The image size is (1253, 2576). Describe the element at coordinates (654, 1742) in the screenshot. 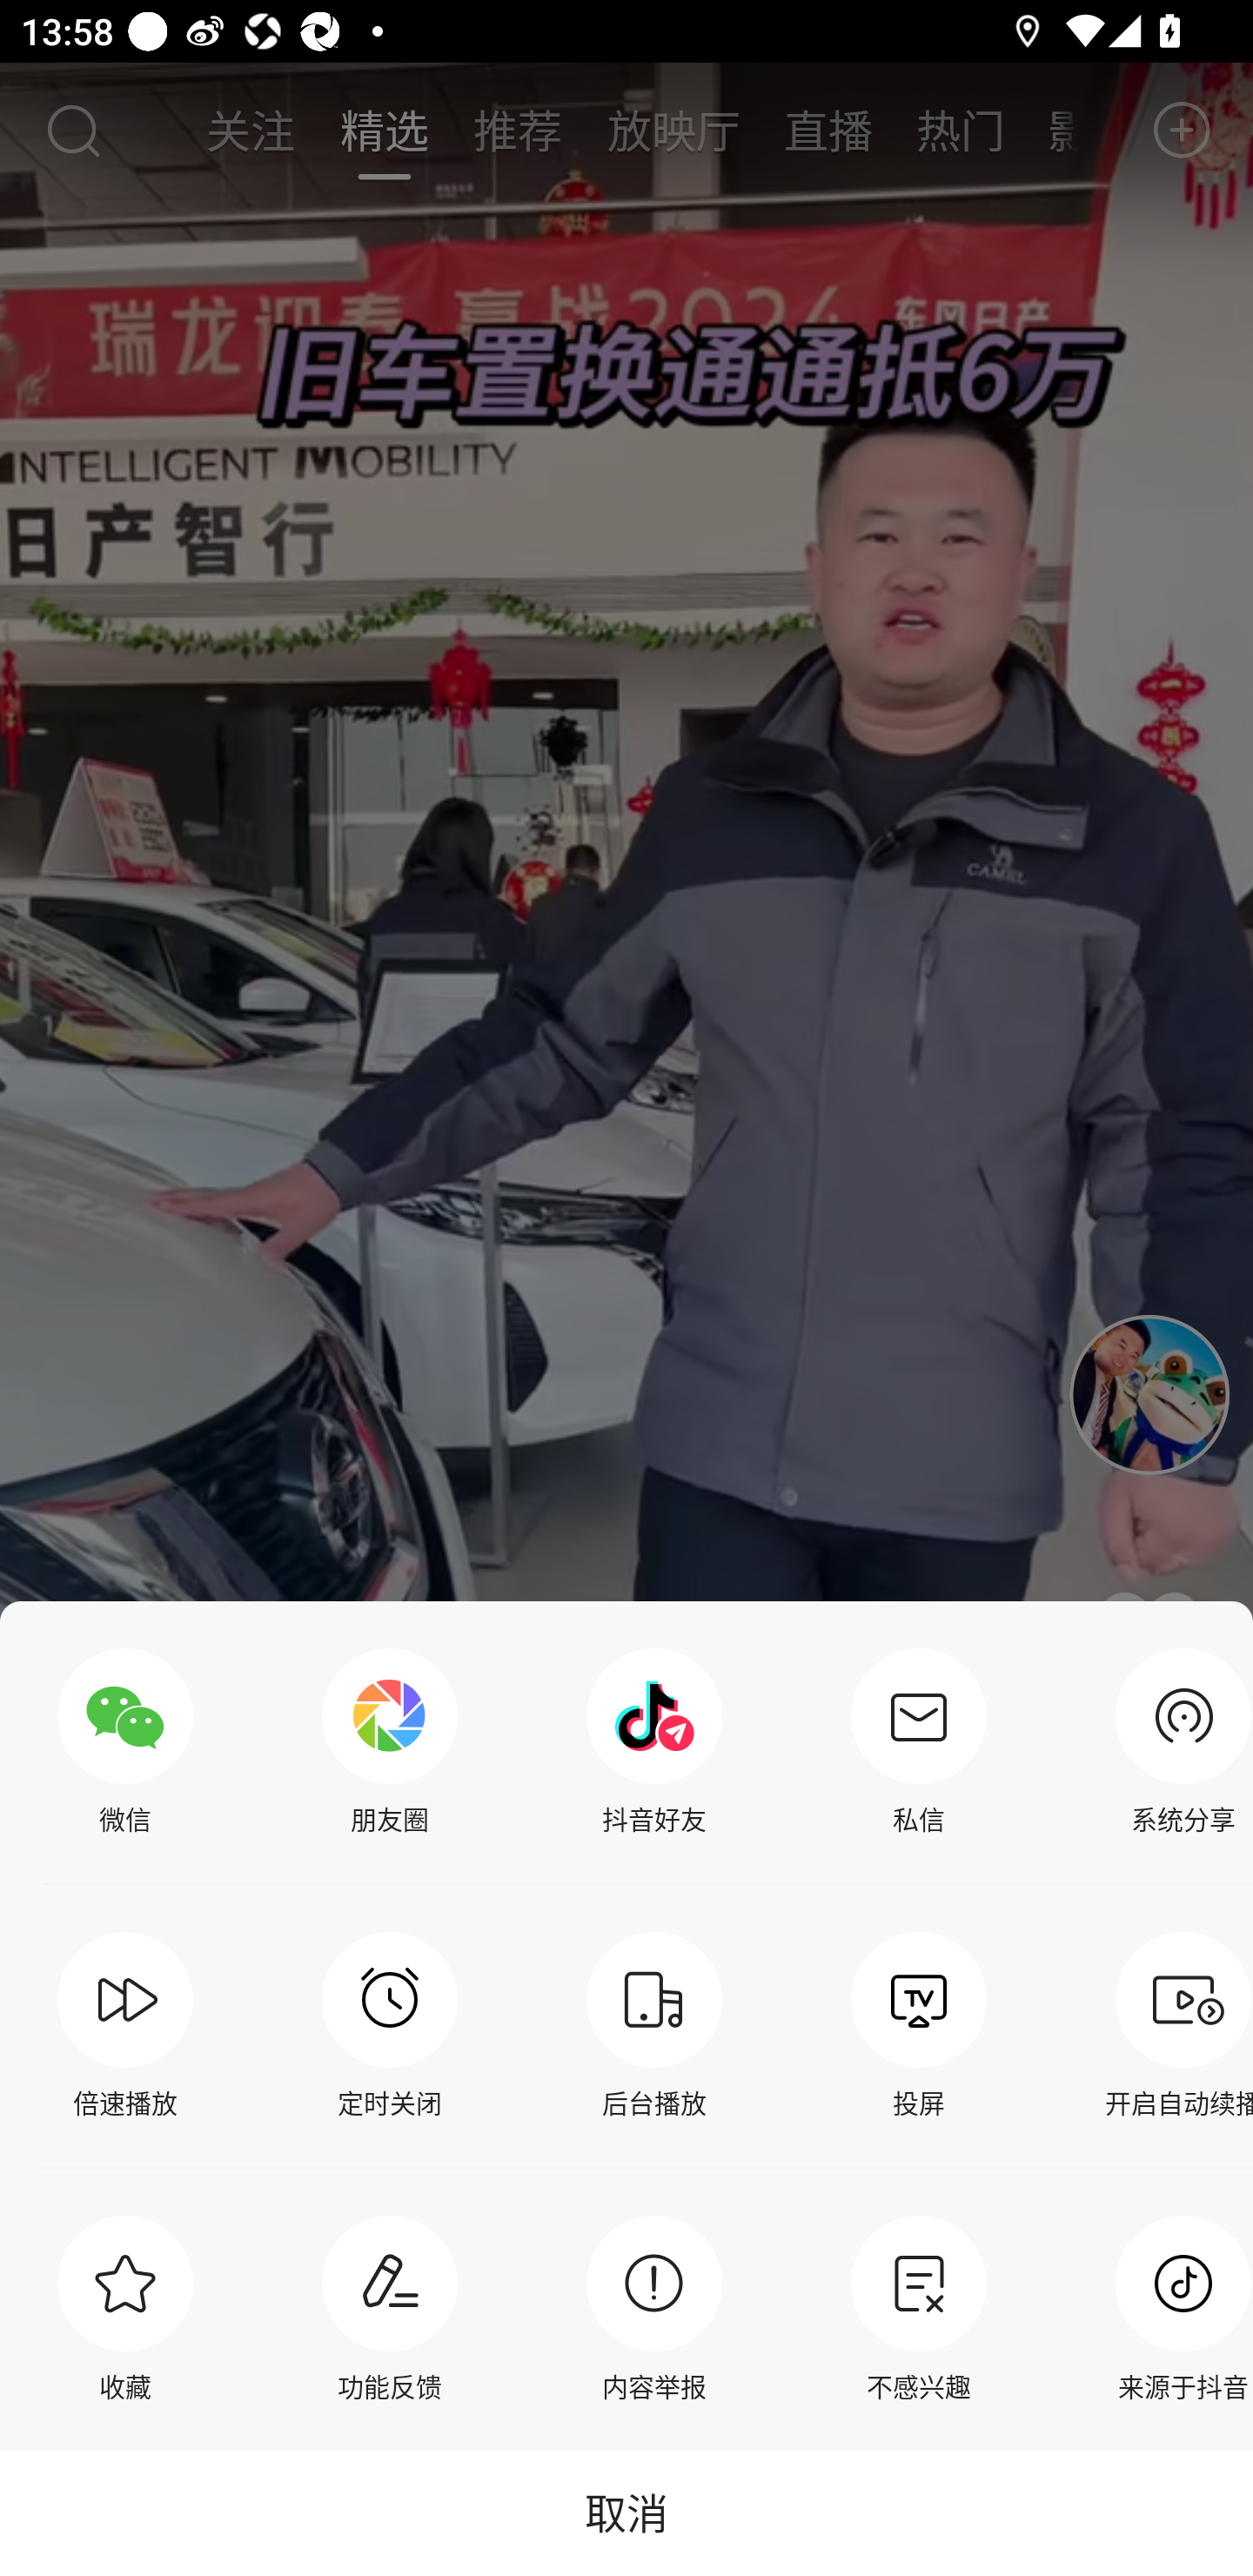

I see `抖音好友` at that location.